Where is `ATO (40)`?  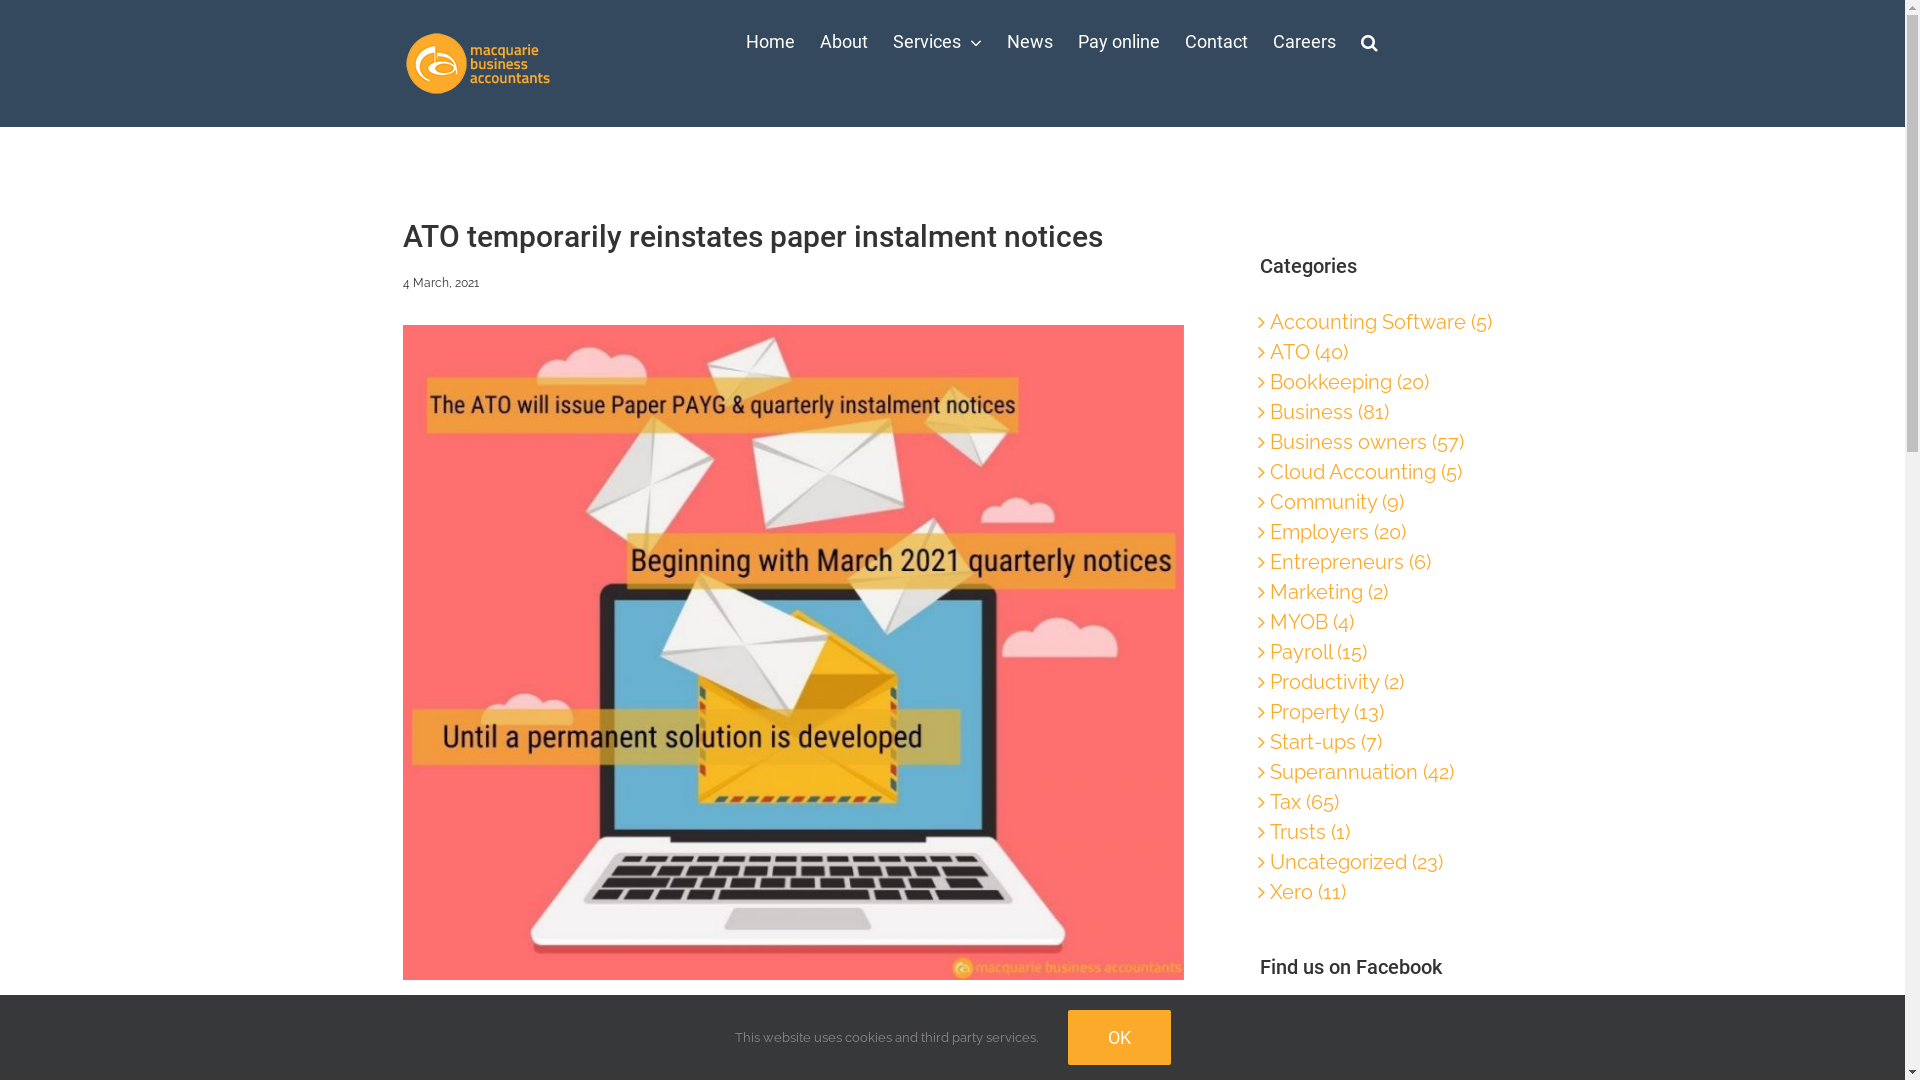 ATO (40) is located at coordinates (1382, 352).